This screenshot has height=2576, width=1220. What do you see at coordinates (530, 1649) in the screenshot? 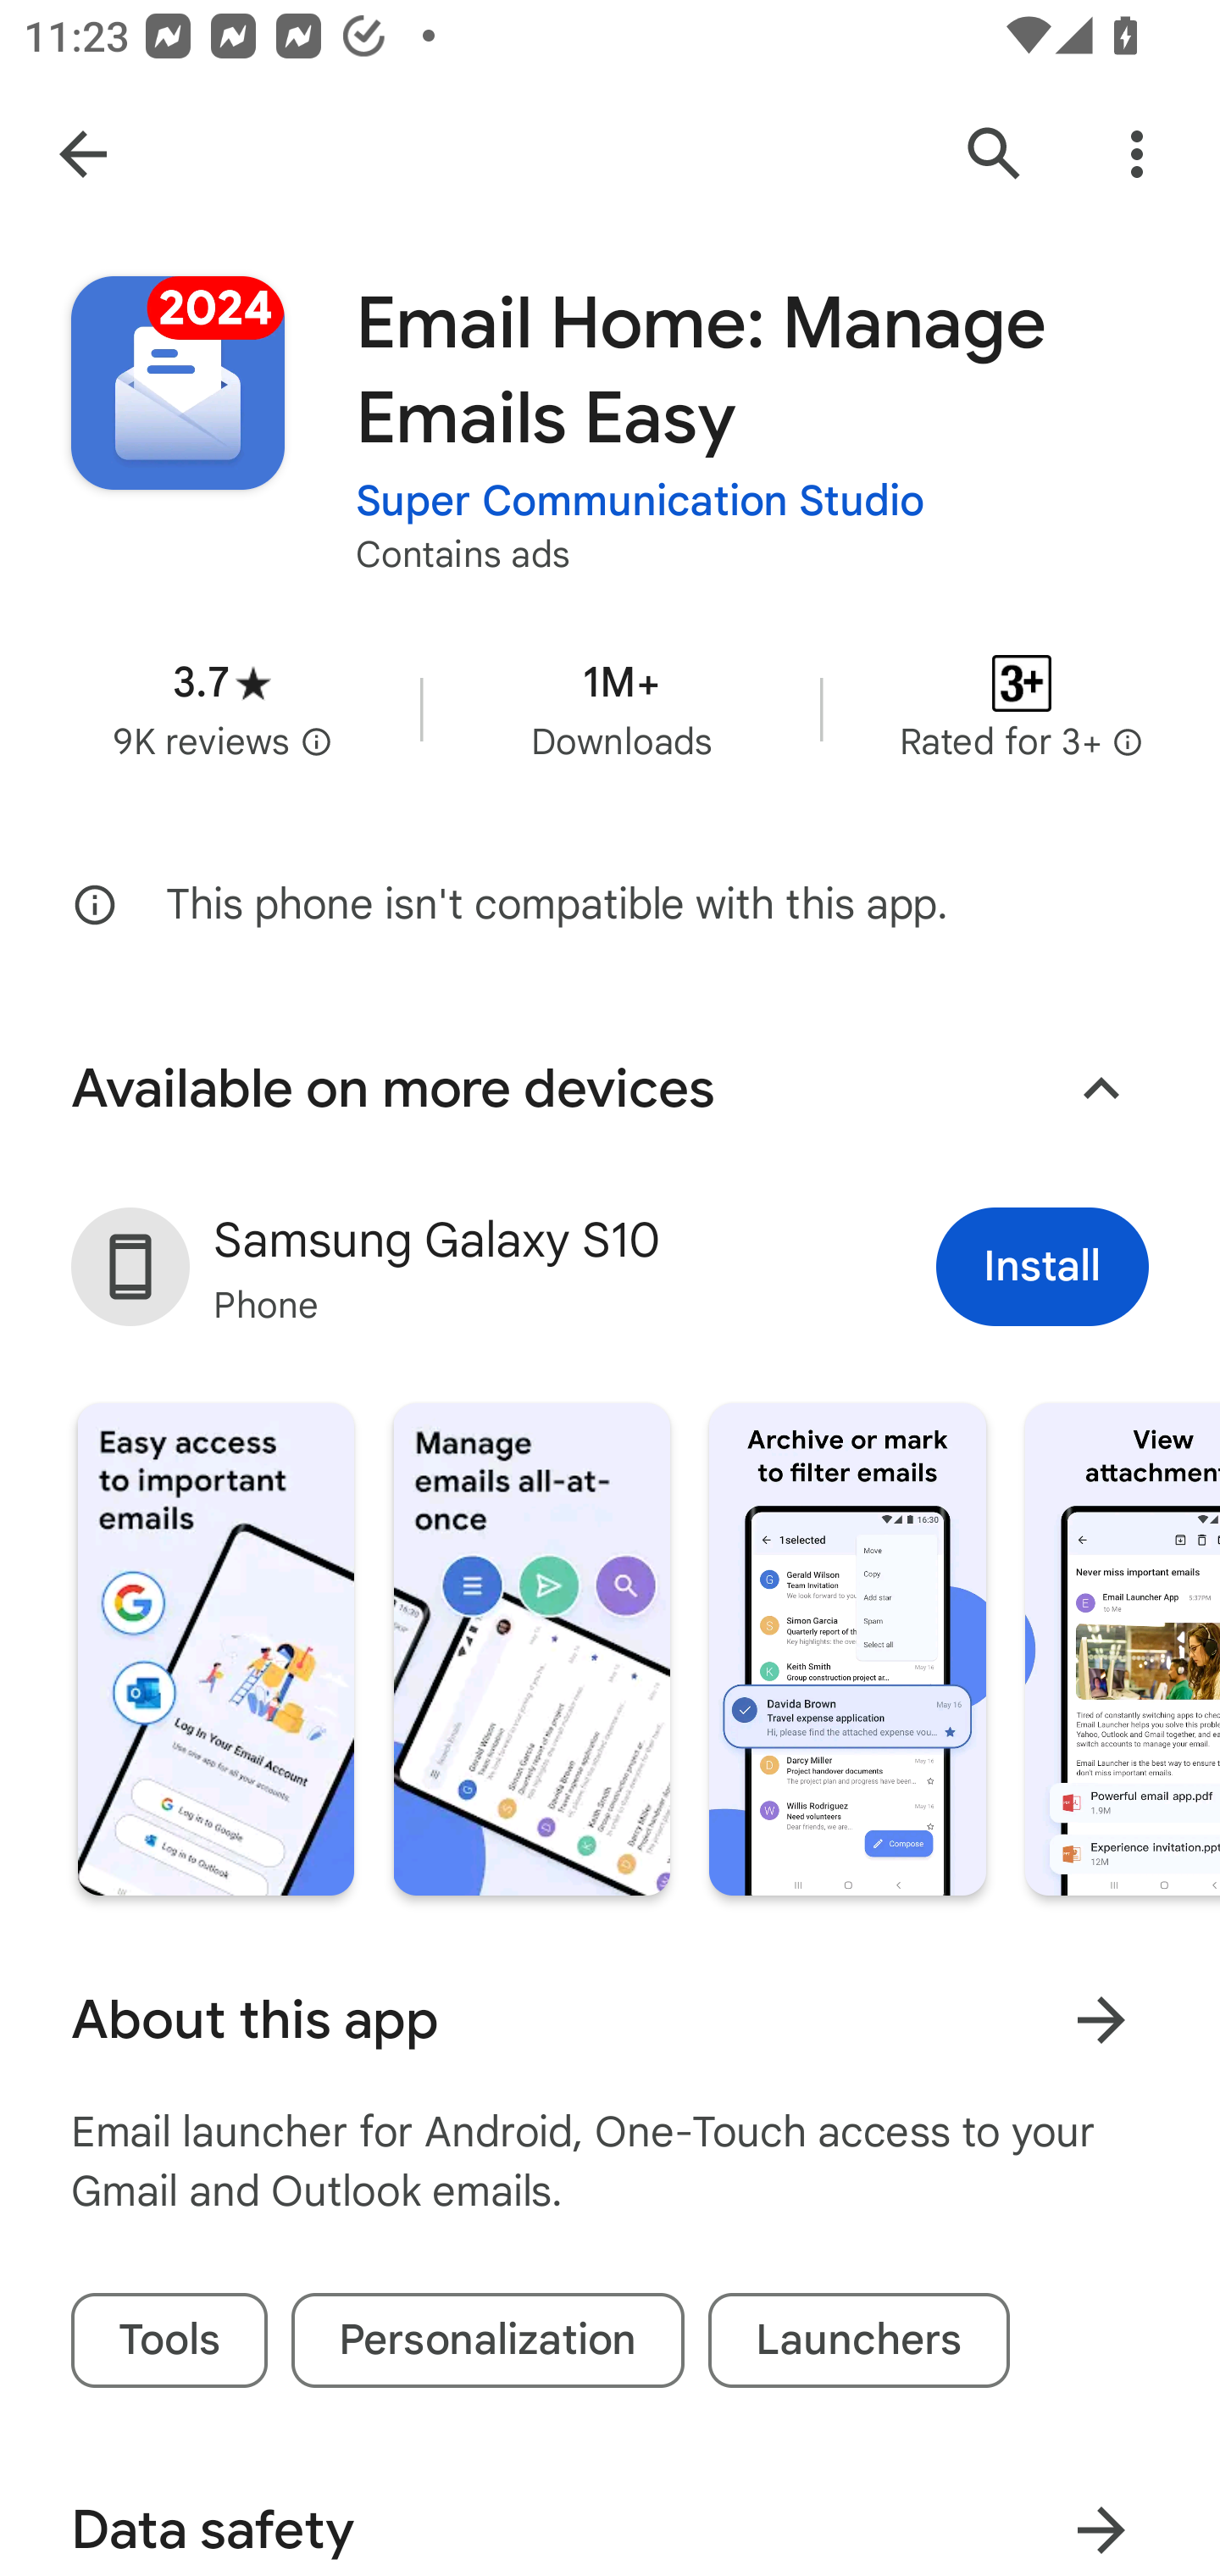
I see `Screenshot "2" of "6"` at bounding box center [530, 1649].